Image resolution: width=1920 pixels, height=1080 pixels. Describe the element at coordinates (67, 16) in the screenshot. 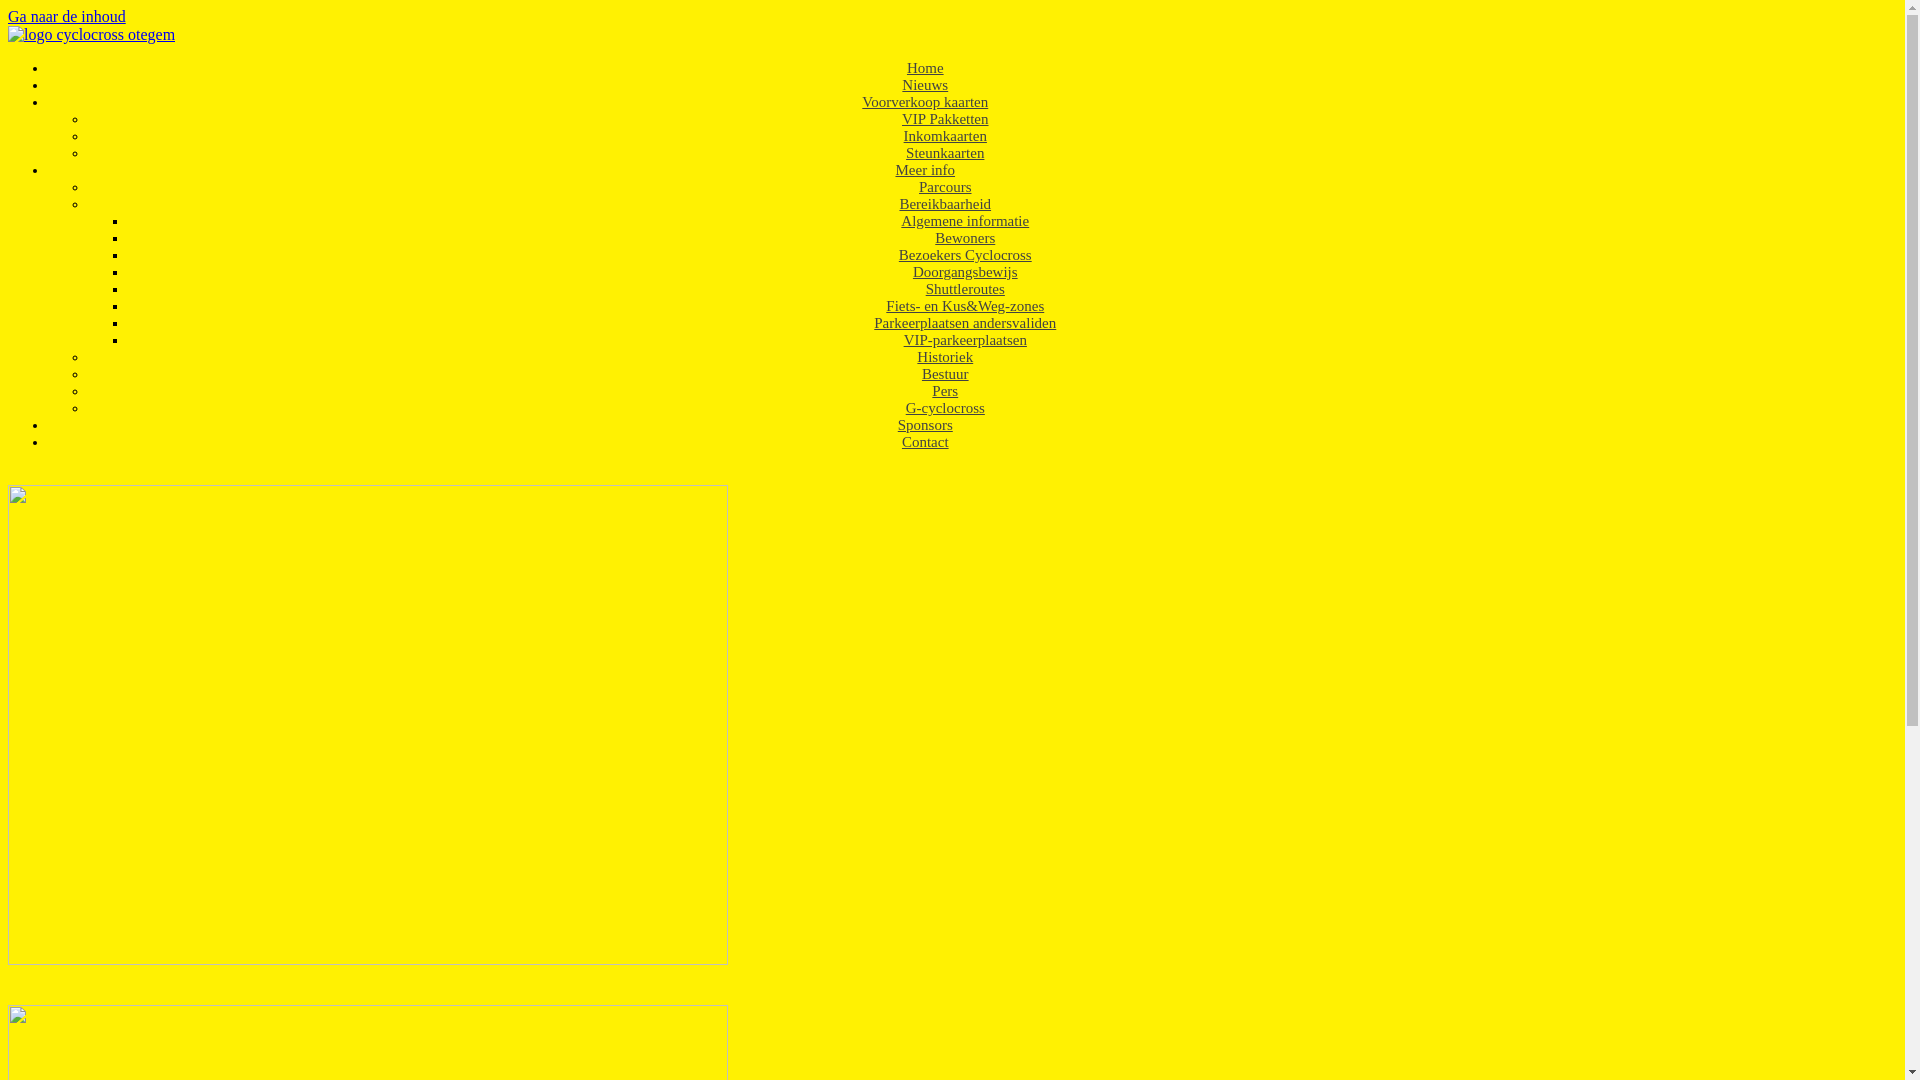

I see `Ga naar de inhoud` at that location.